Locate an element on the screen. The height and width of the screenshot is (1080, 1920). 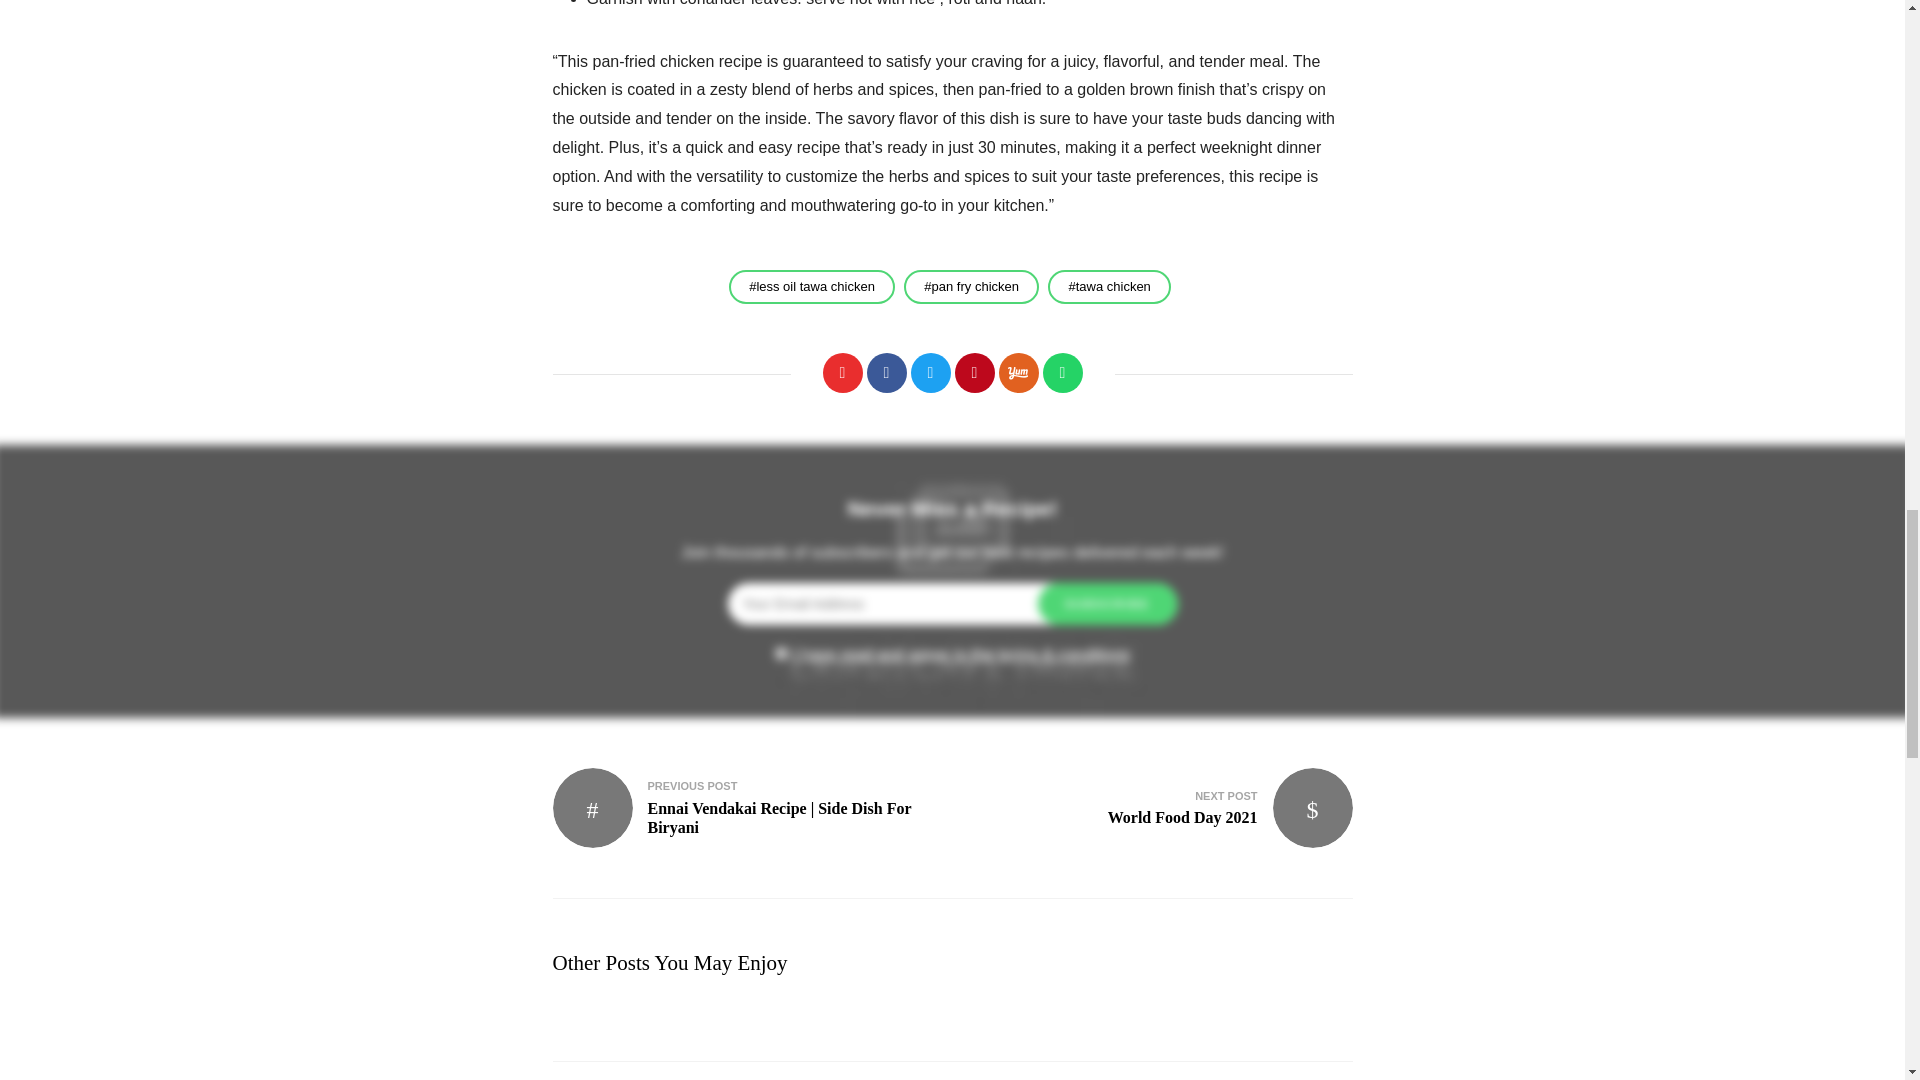
Pinterest is located at coordinates (930, 373).